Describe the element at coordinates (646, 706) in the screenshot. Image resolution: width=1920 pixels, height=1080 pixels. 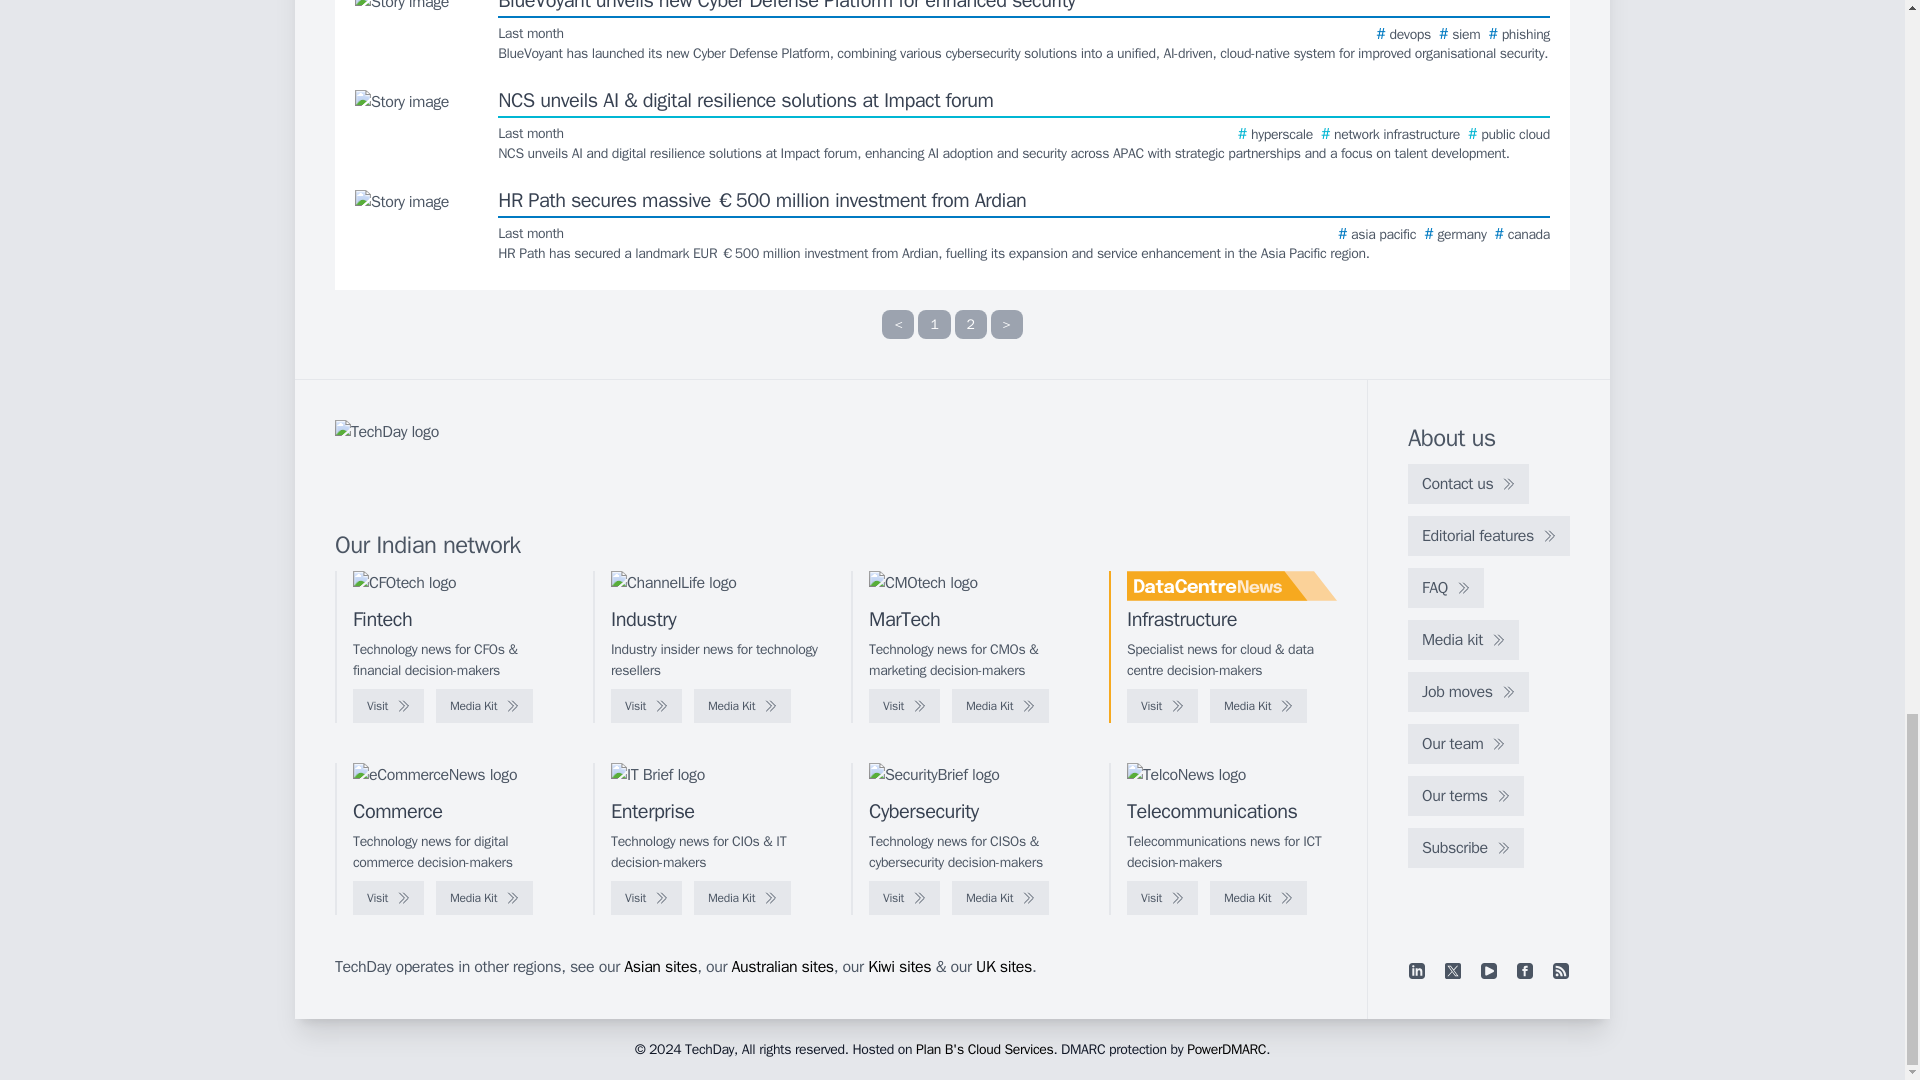
I see `Visit` at that location.